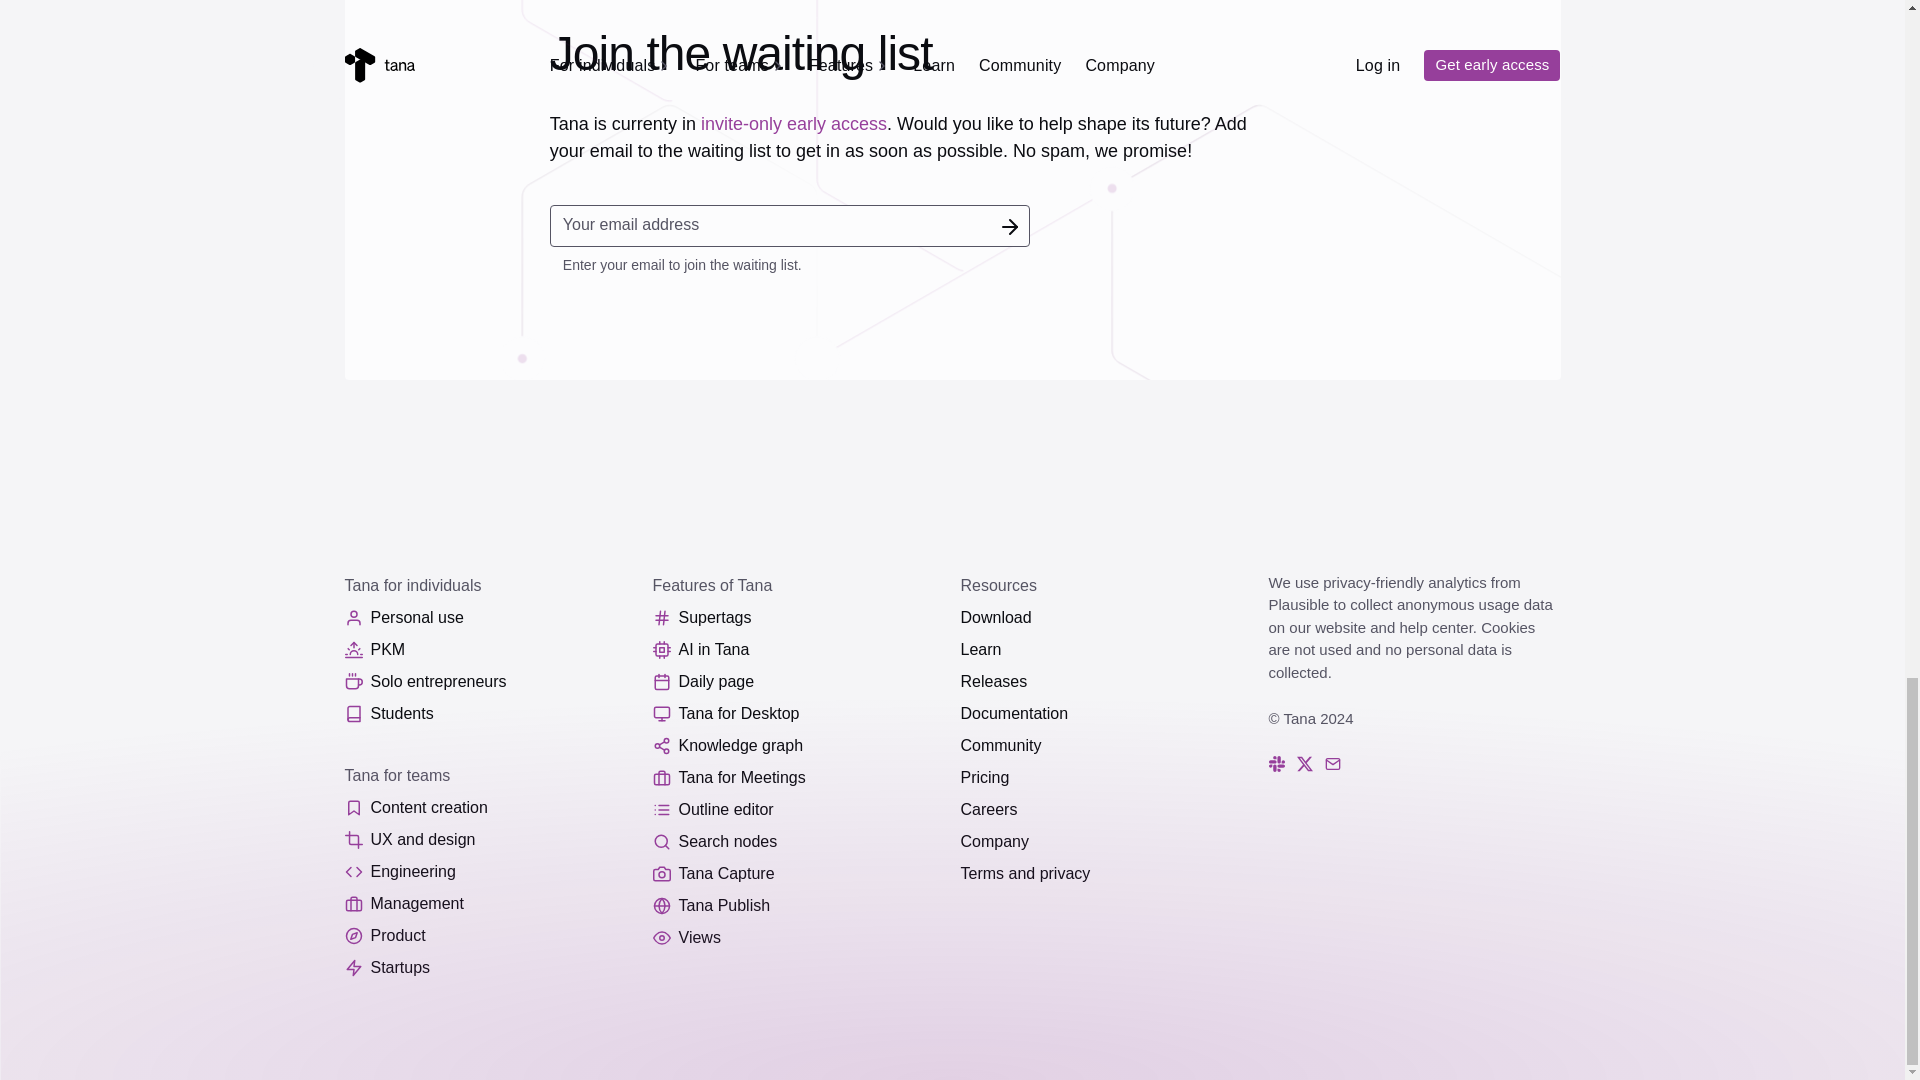  I want to click on Startups, so click(489, 967).